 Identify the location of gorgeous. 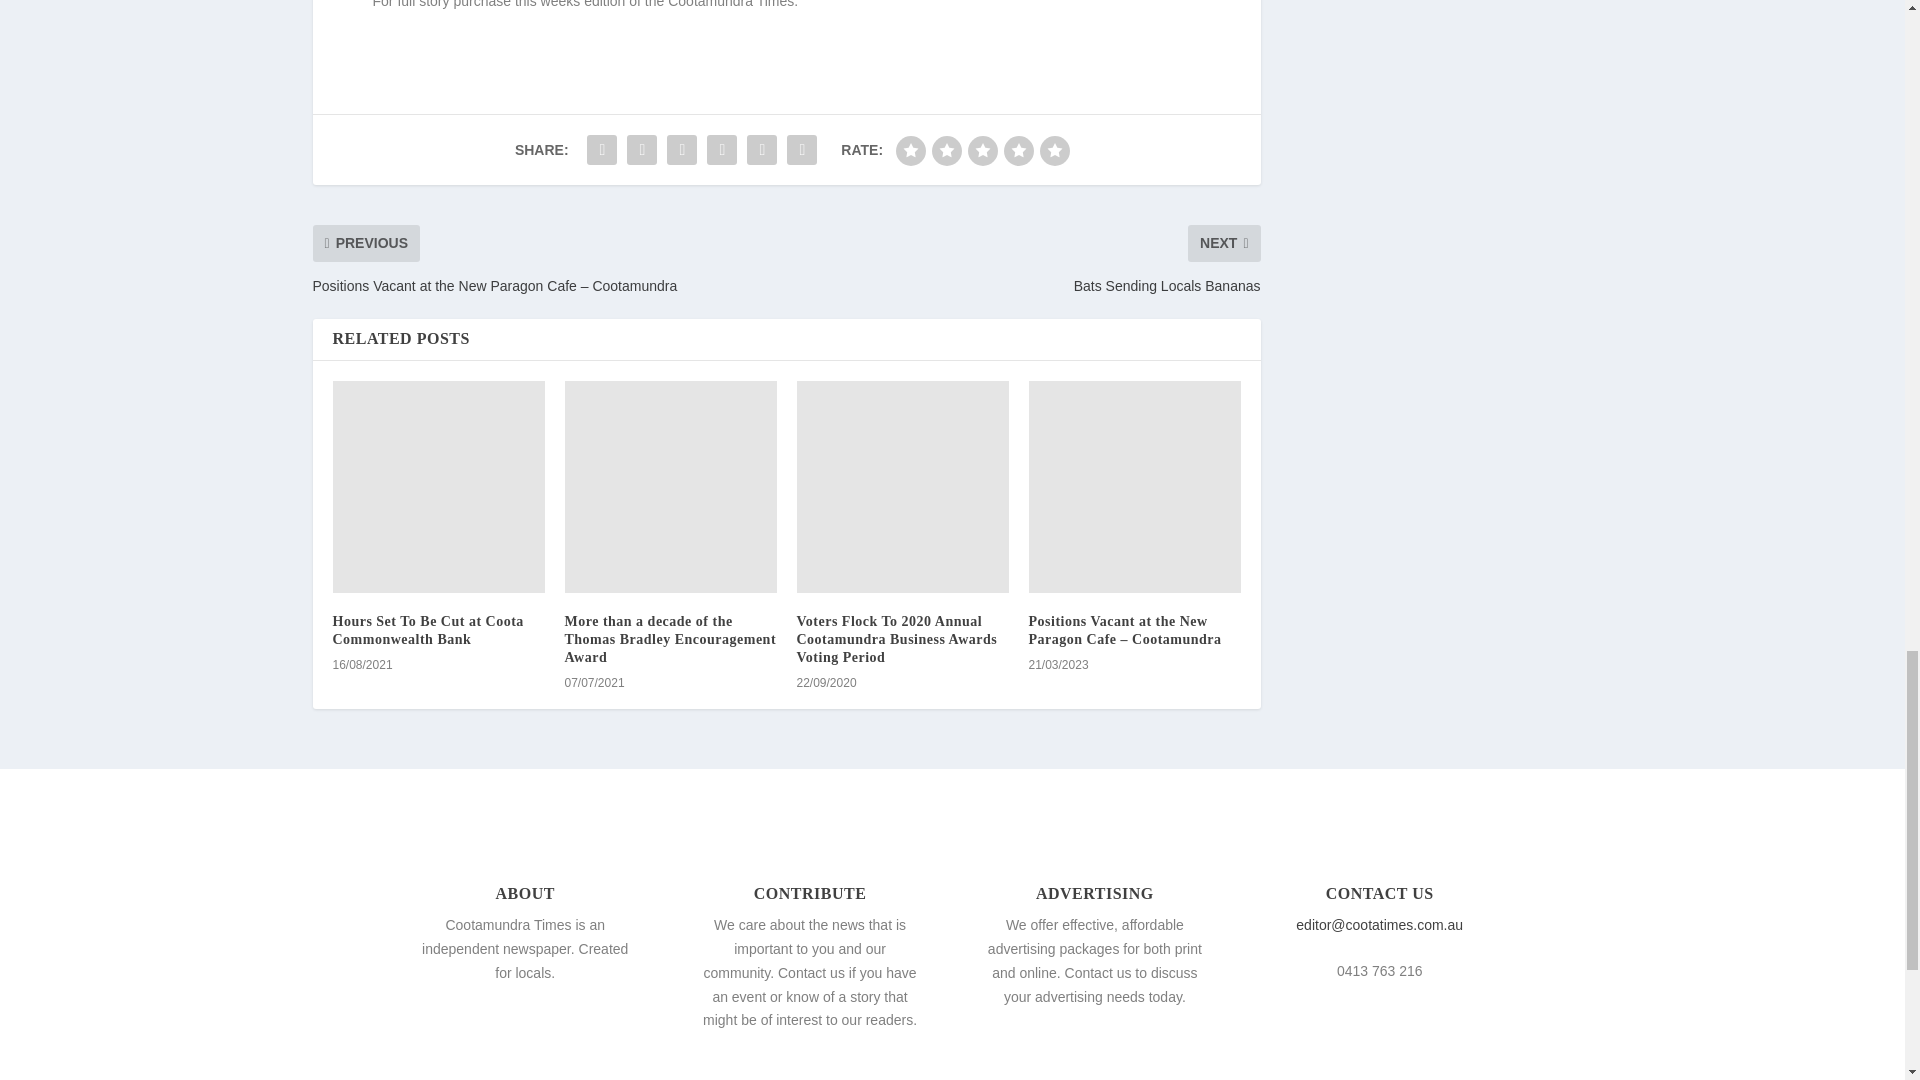
(1054, 151).